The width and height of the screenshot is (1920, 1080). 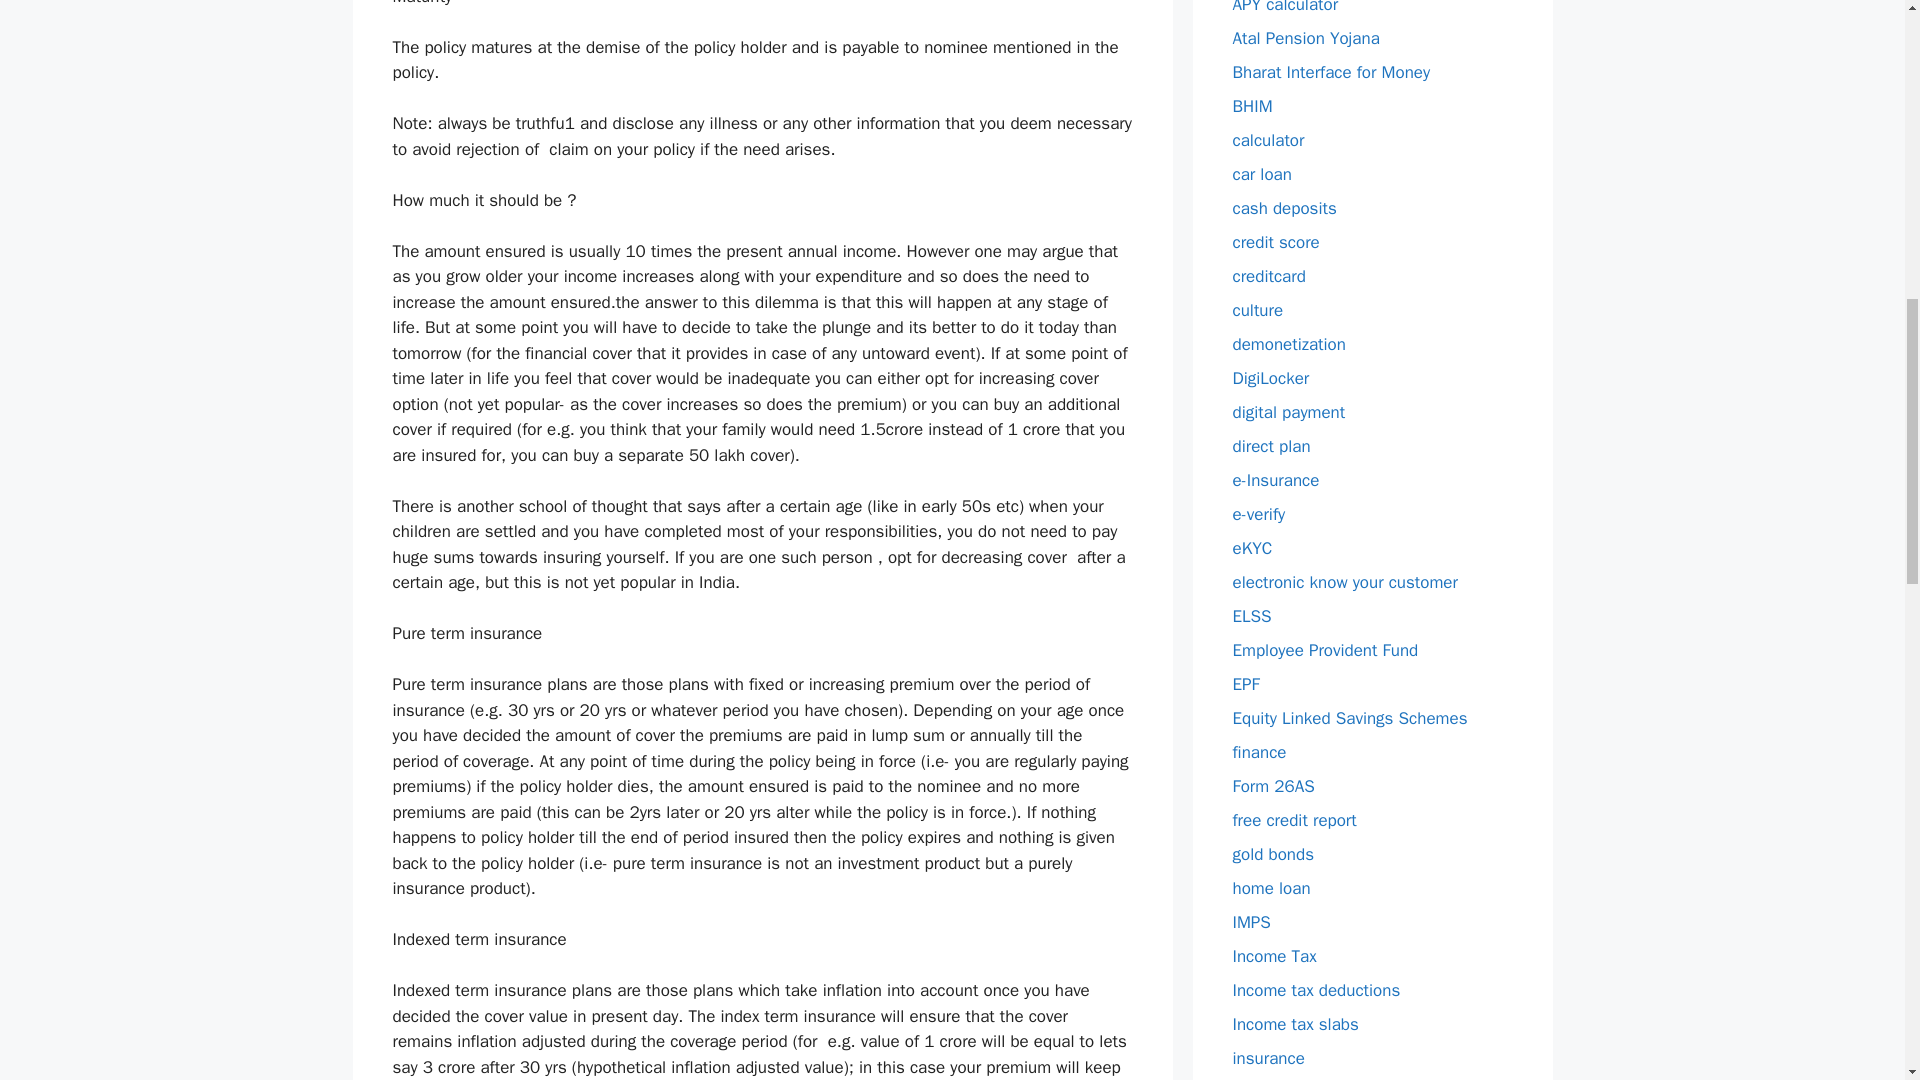 What do you see at coordinates (1305, 38) in the screenshot?
I see `Atal Pension Yojana` at bounding box center [1305, 38].